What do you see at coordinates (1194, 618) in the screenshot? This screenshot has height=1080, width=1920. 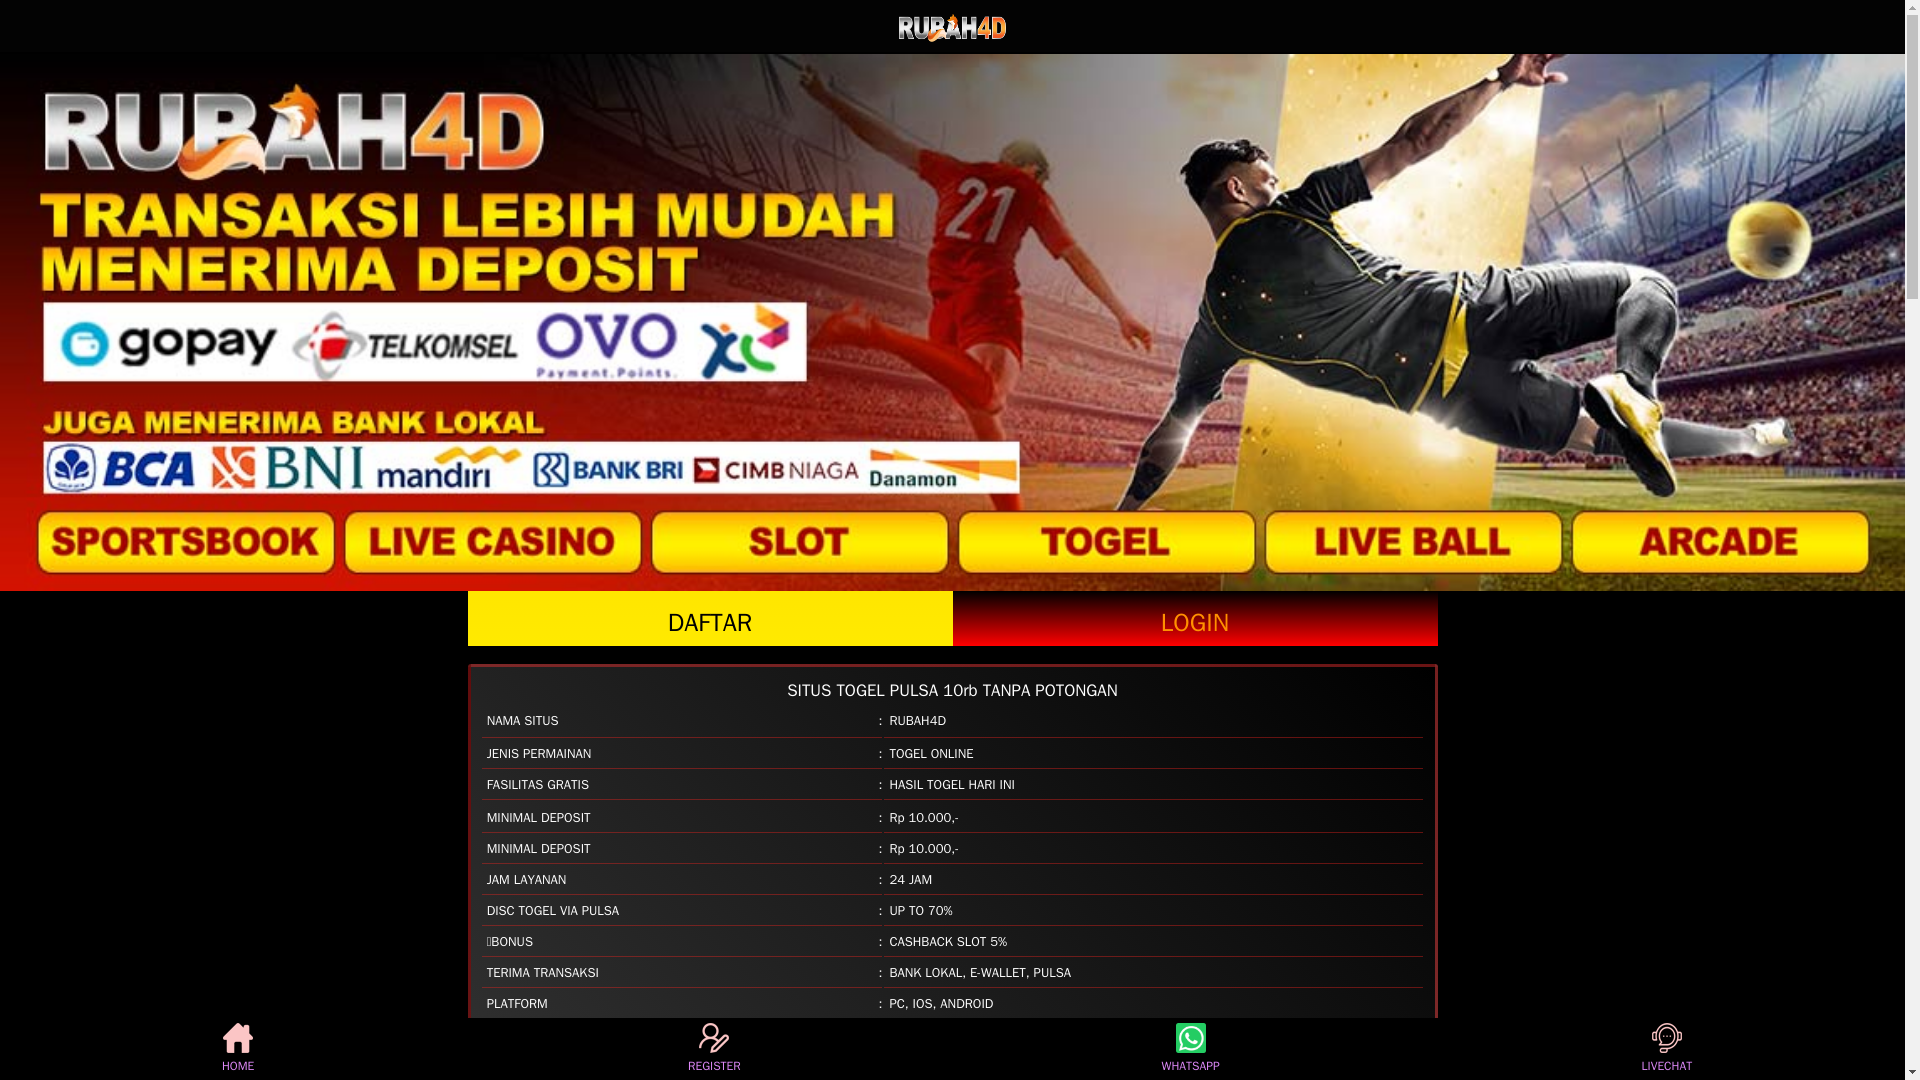 I see `LOGIN` at bounding box center [1194, 618].